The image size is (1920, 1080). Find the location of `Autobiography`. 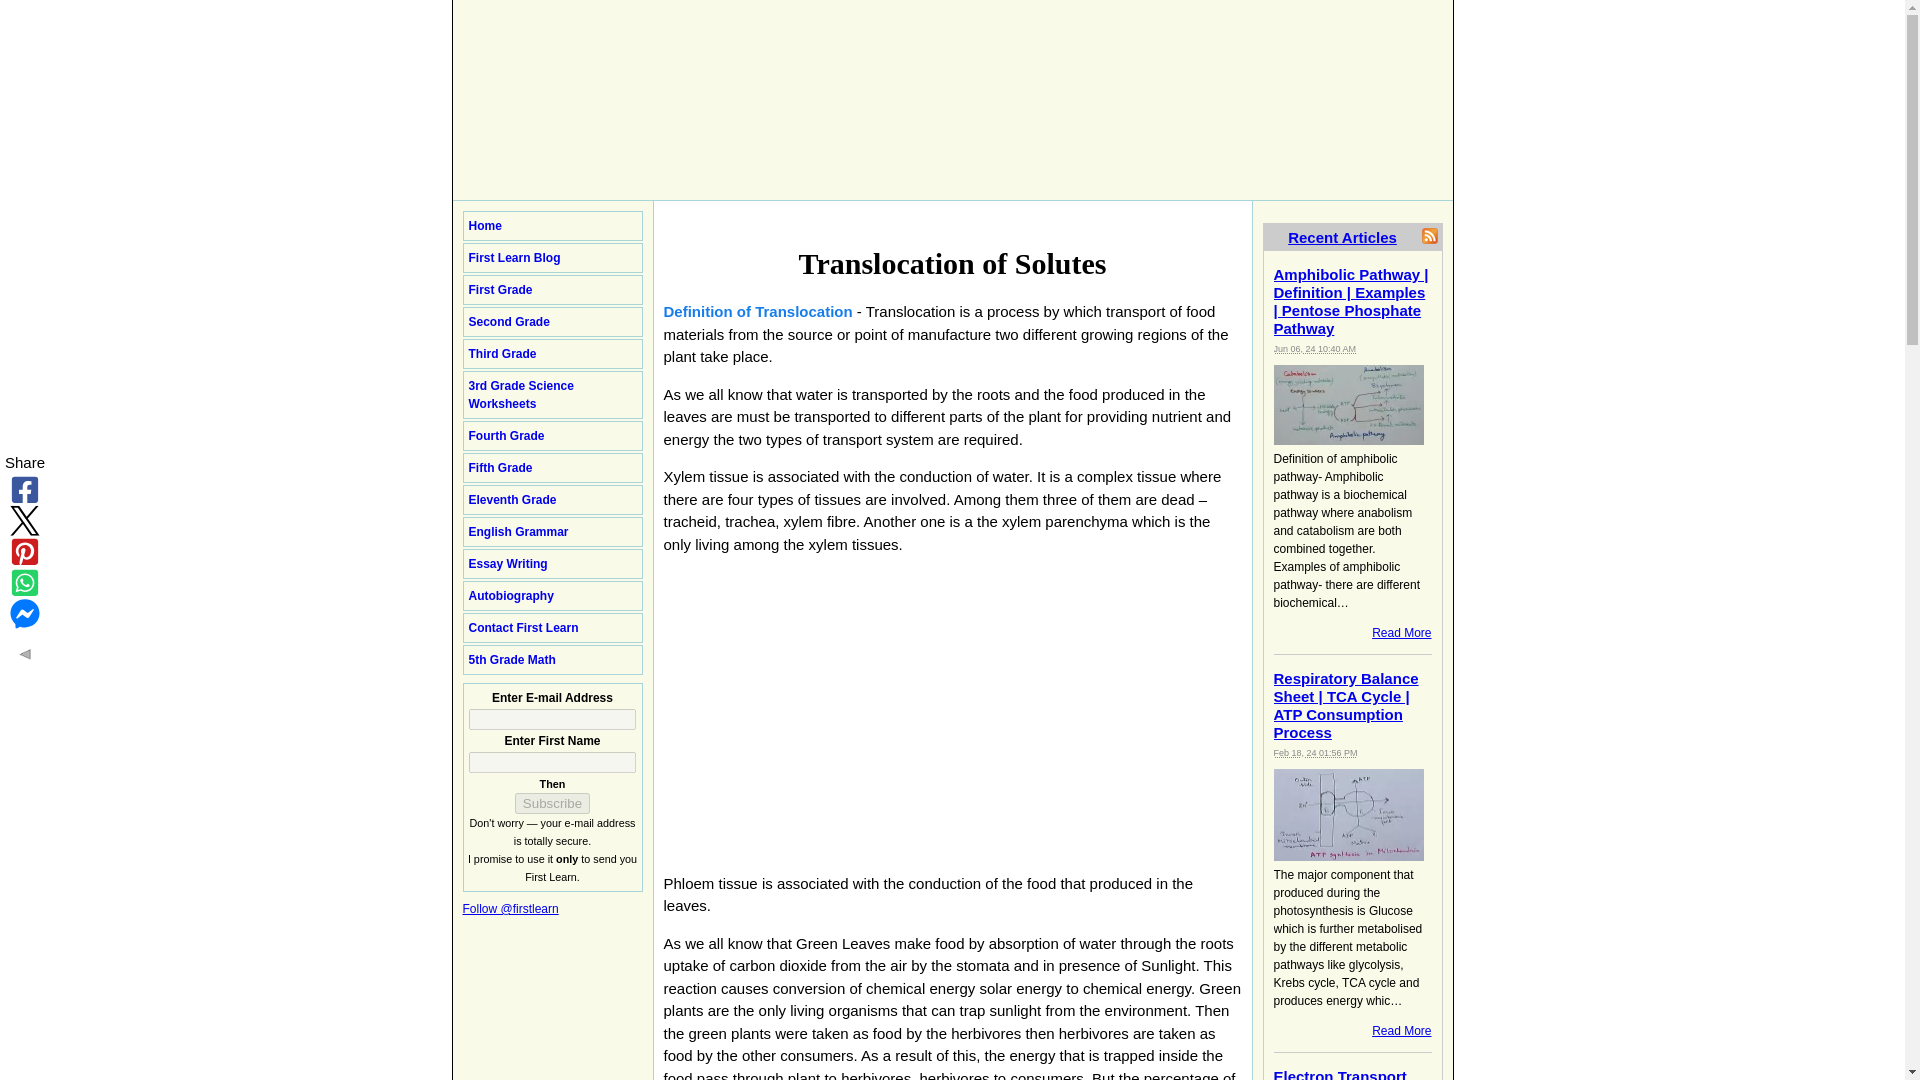

Autobiography is located at coordinates (552, 596).